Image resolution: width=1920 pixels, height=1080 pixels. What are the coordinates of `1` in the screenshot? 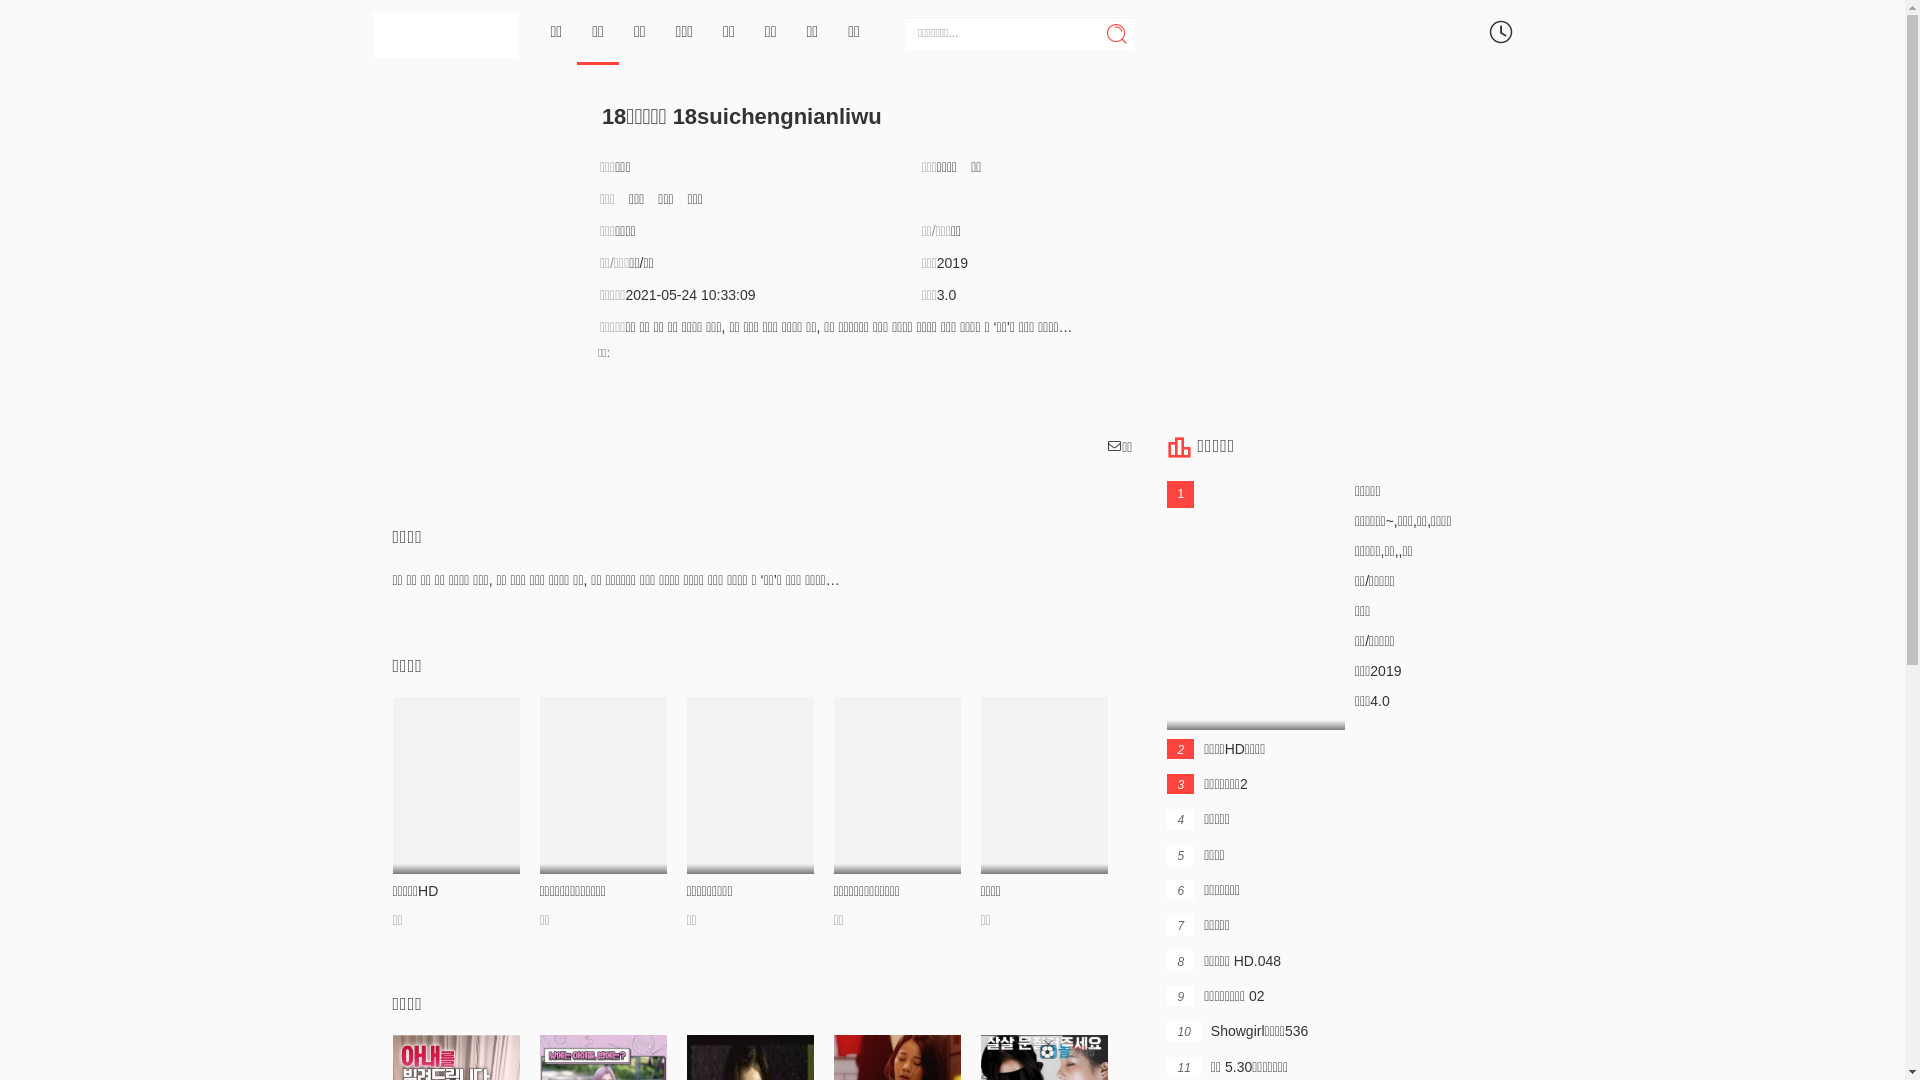 It's located at (1256, 606).